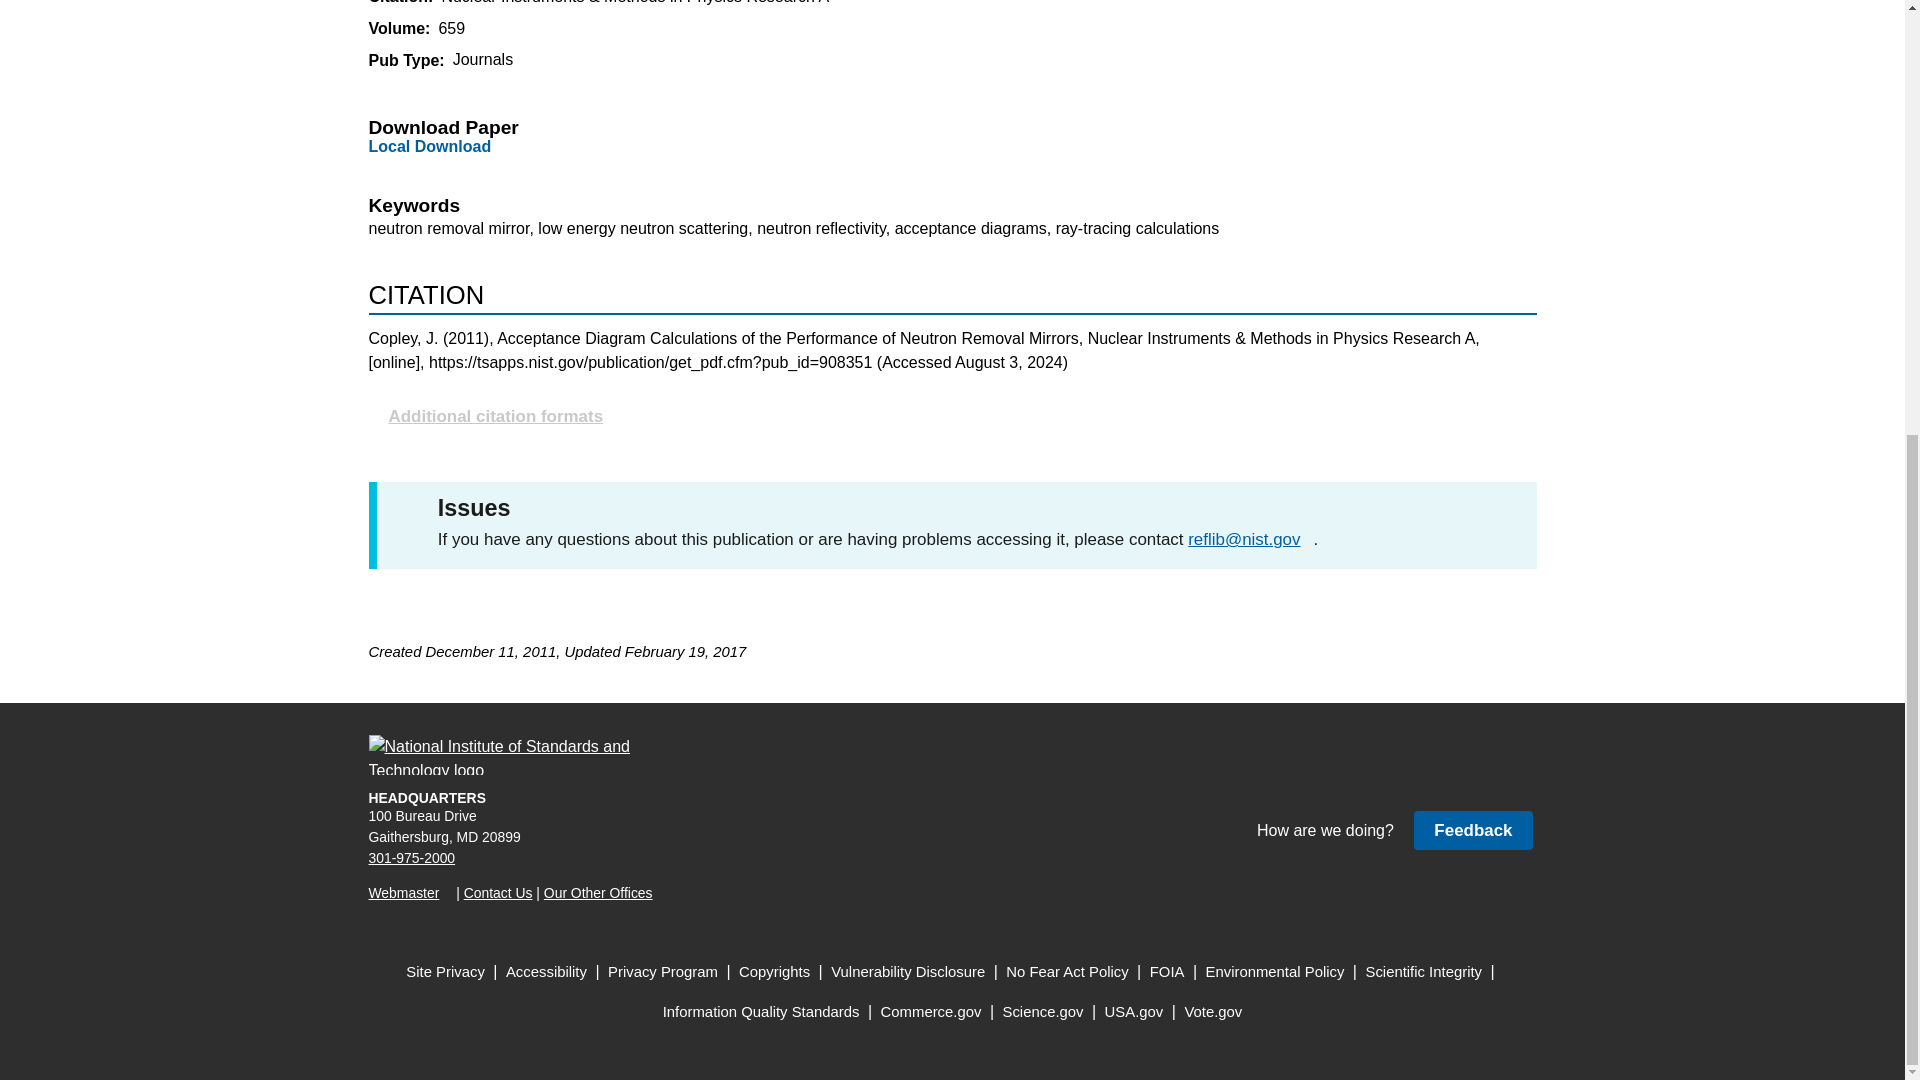 Image resolution: width=1920 pixels, height=1080 pixels. What do you see at coordinates (410, 892) in the screenshot?
I see `Webmaster` at bounding box center [410, 892].